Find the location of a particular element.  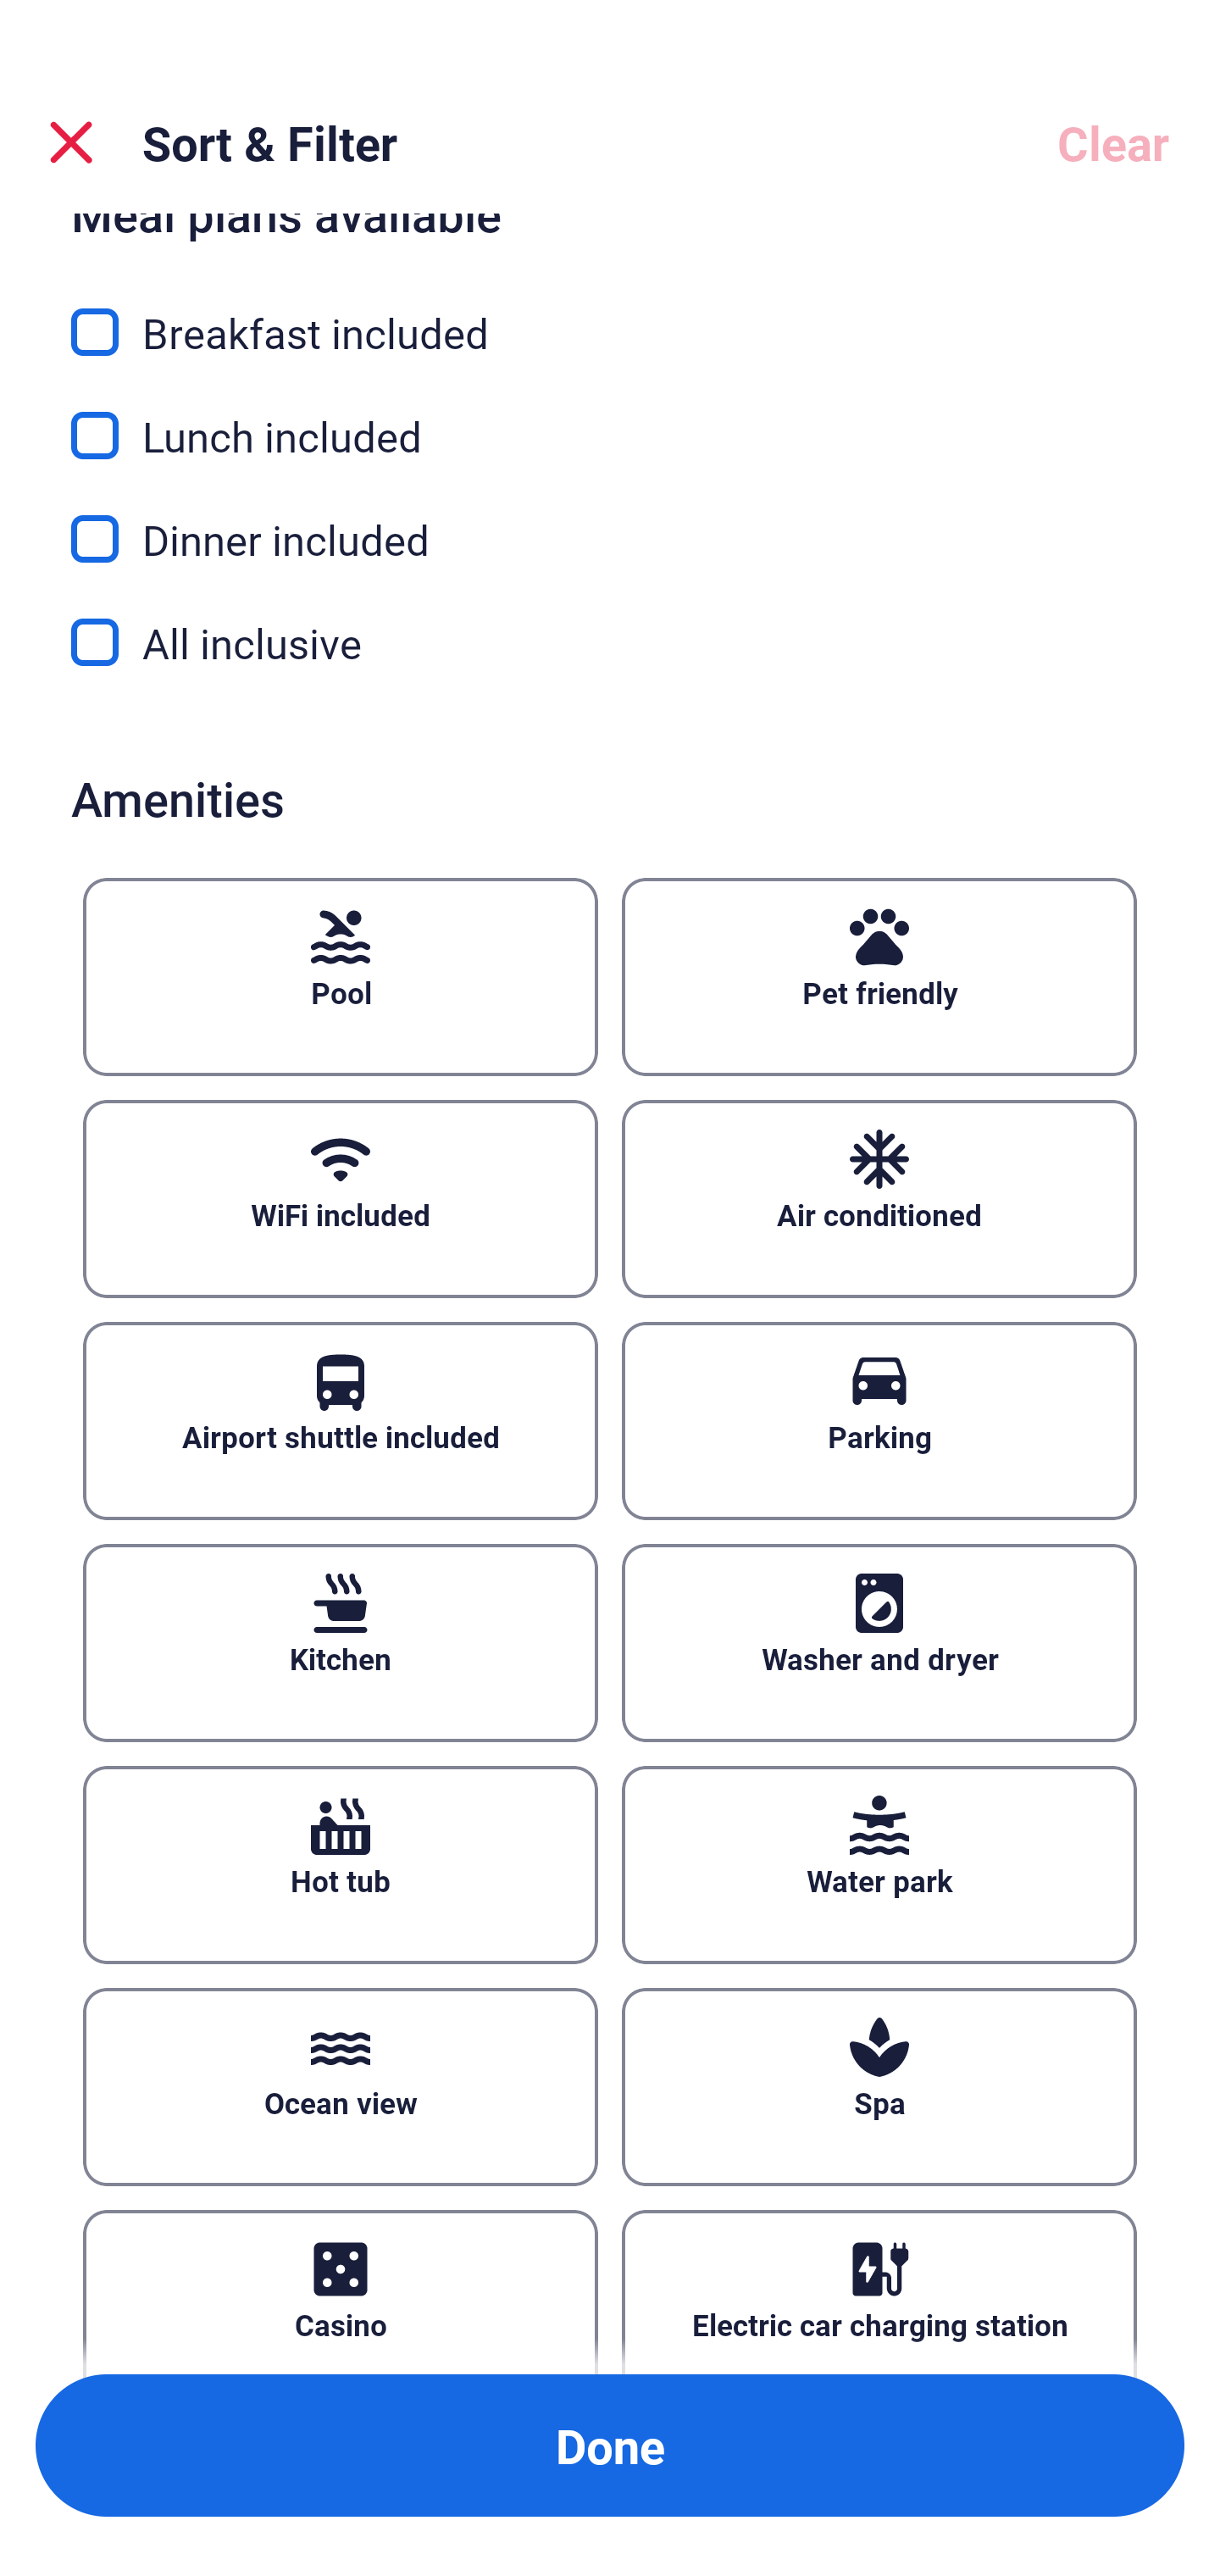

Kitchen is located at coordinates (340, 1642).